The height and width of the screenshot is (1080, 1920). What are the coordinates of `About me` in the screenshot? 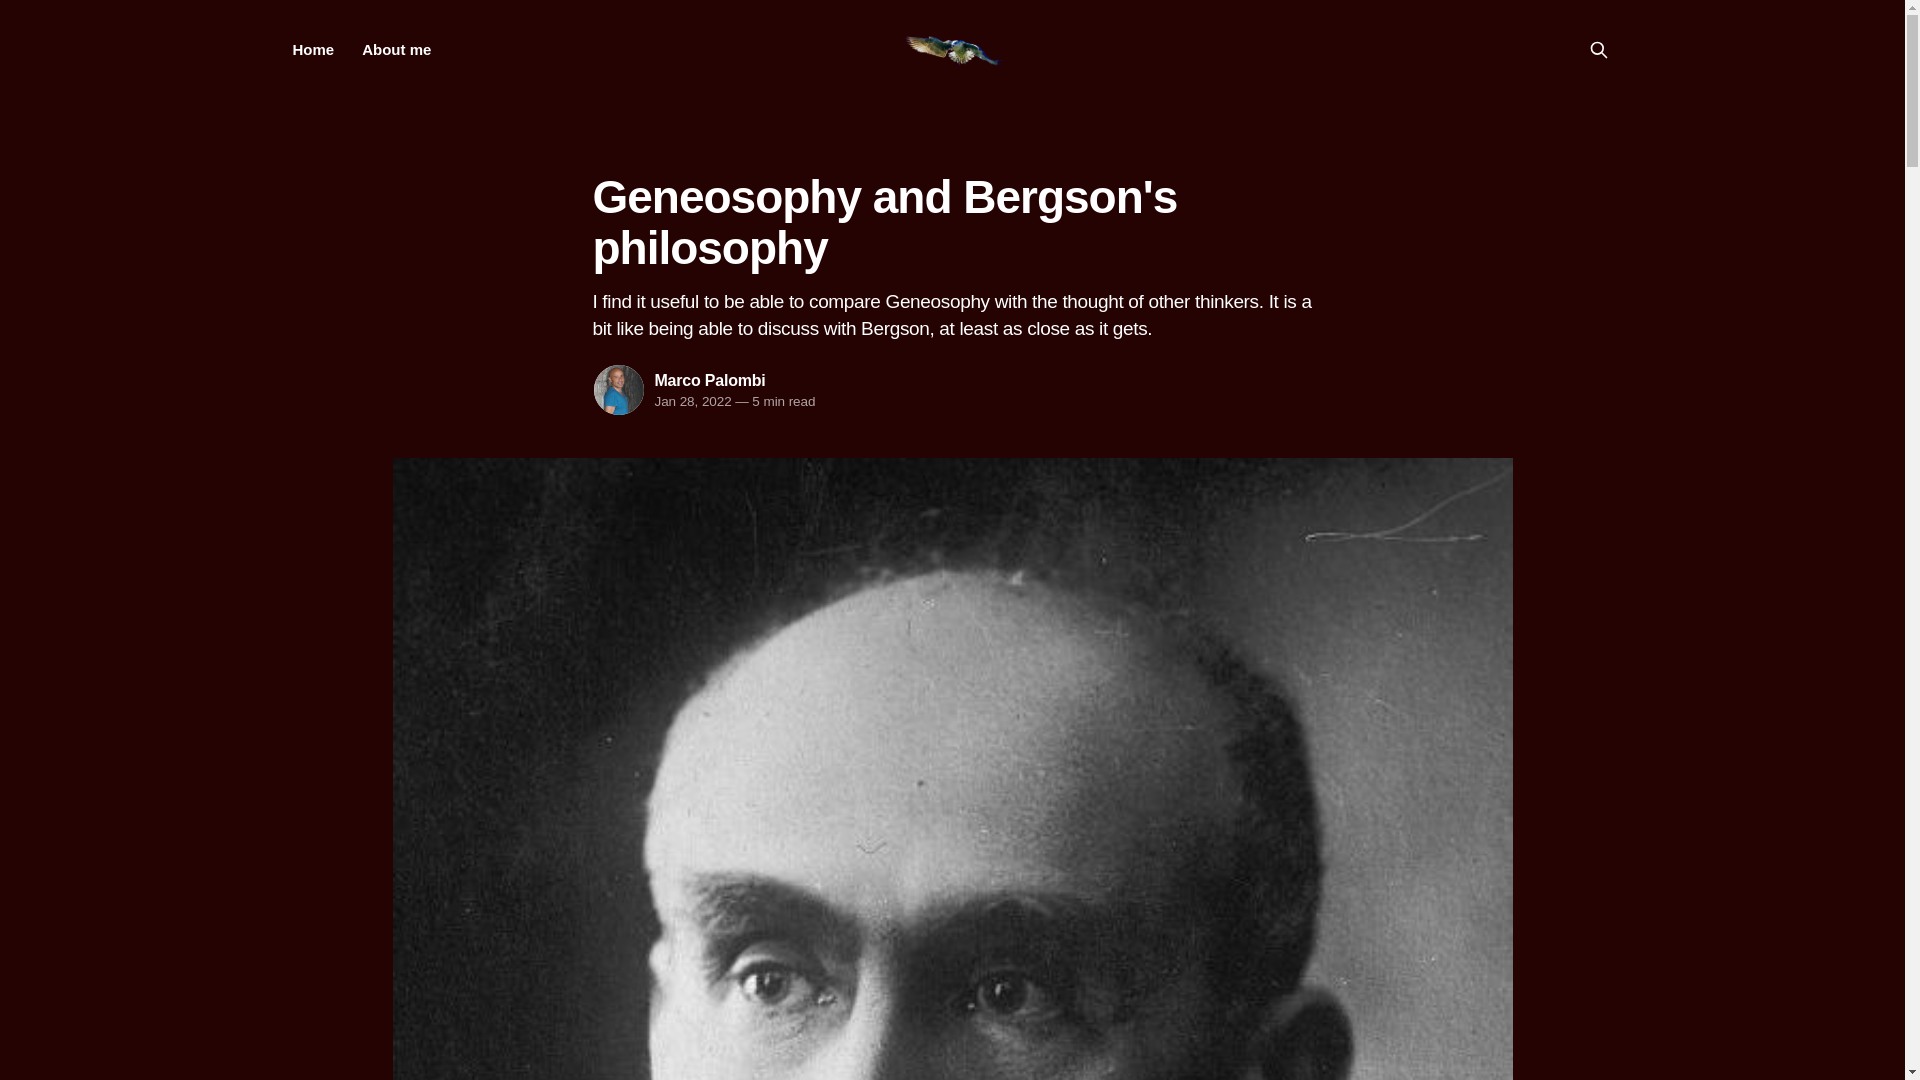 It's located at (396, 50).